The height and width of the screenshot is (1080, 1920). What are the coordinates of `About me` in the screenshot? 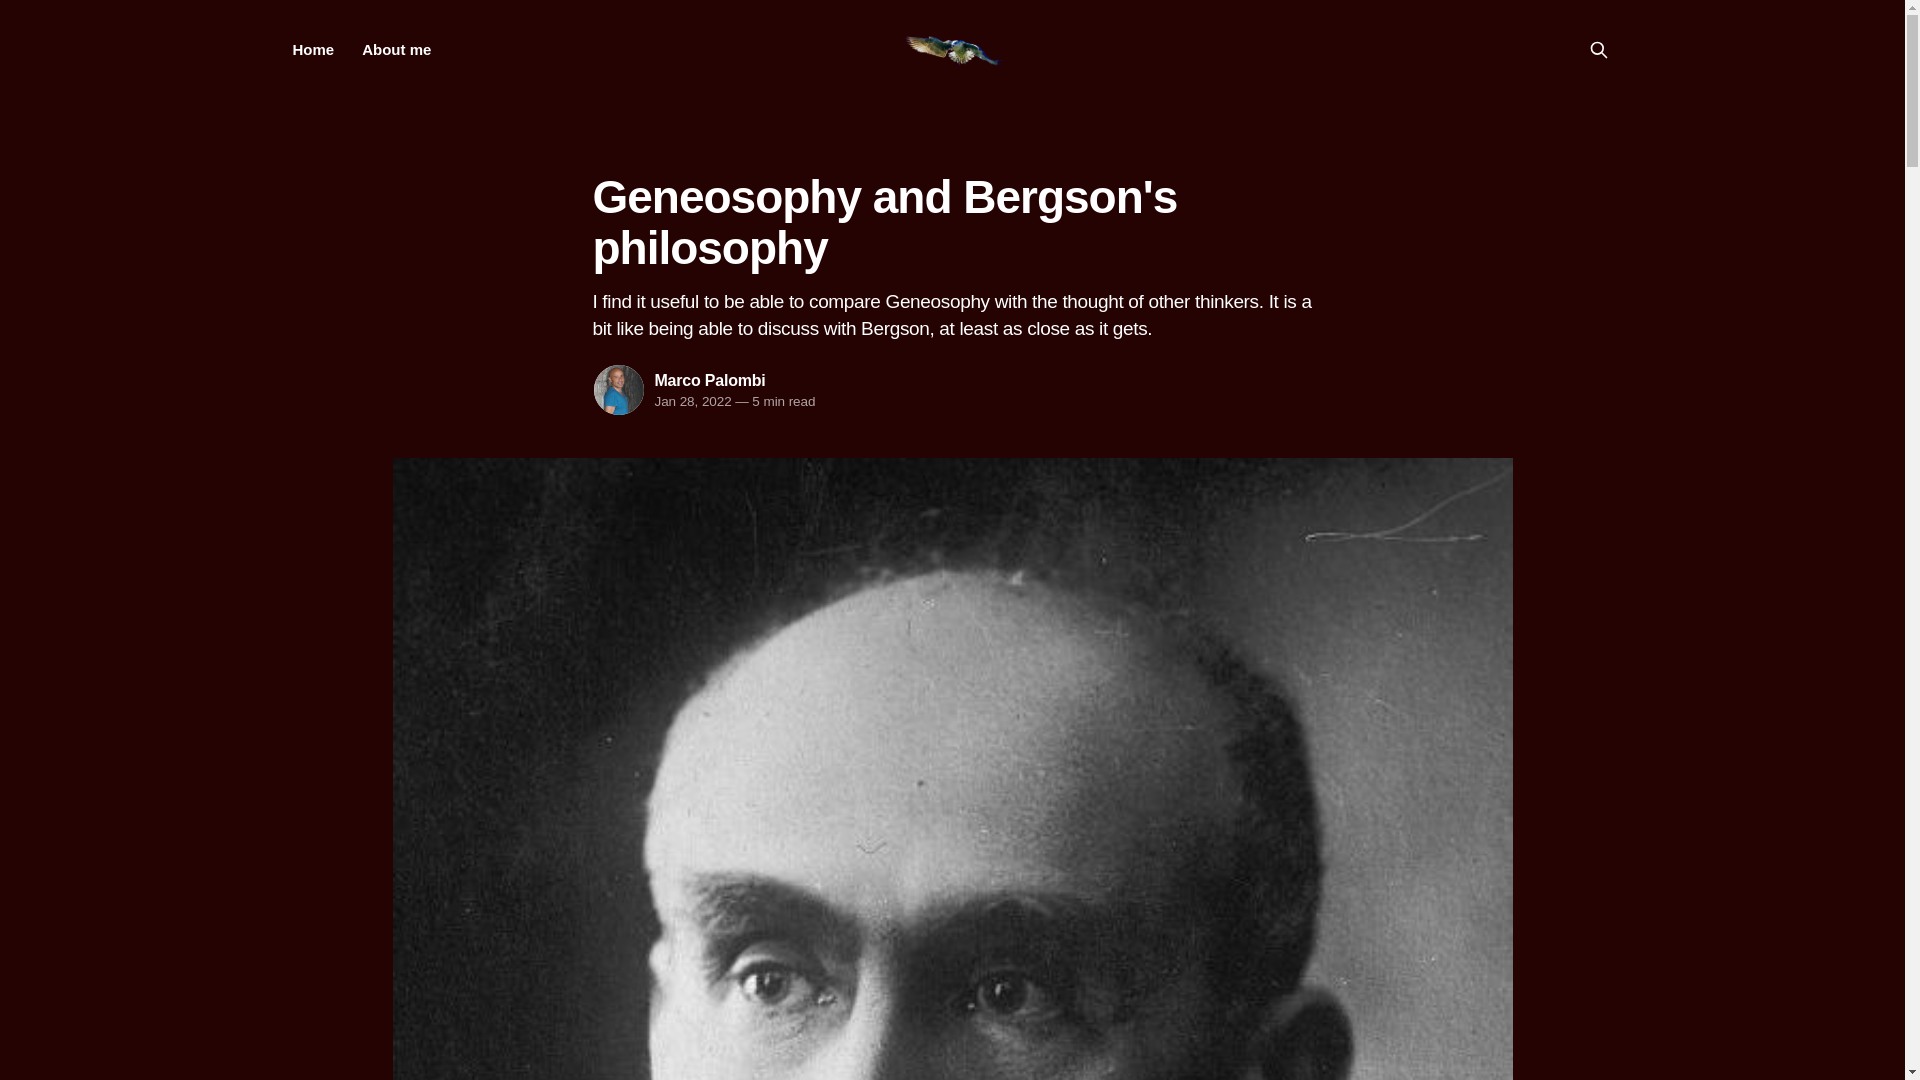 It's located at (396, 50).